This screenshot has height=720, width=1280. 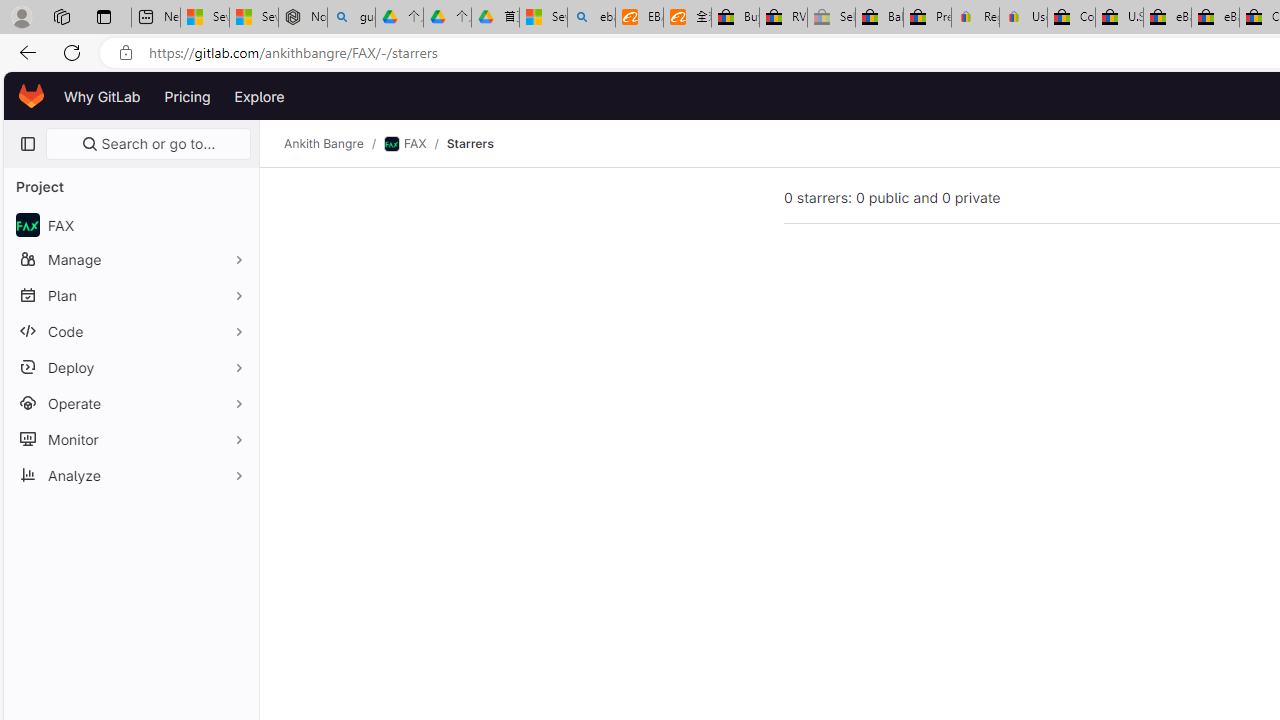 What do you see at coordinates (130, 331) in the screenshot?
I see `Code` at bounding box center [130, 331].